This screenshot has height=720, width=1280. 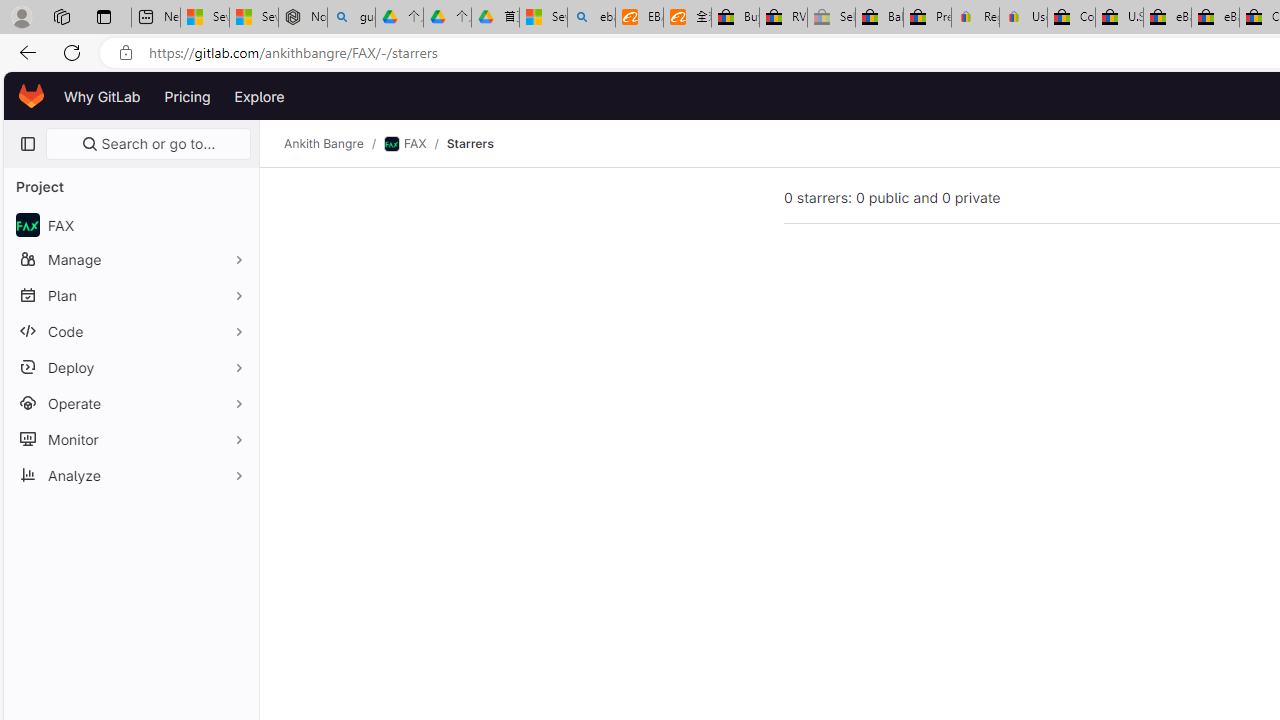 What do you see at coordinates (130, 331) in the screenshot?
I see `Code` at bounding box center [130, 331].